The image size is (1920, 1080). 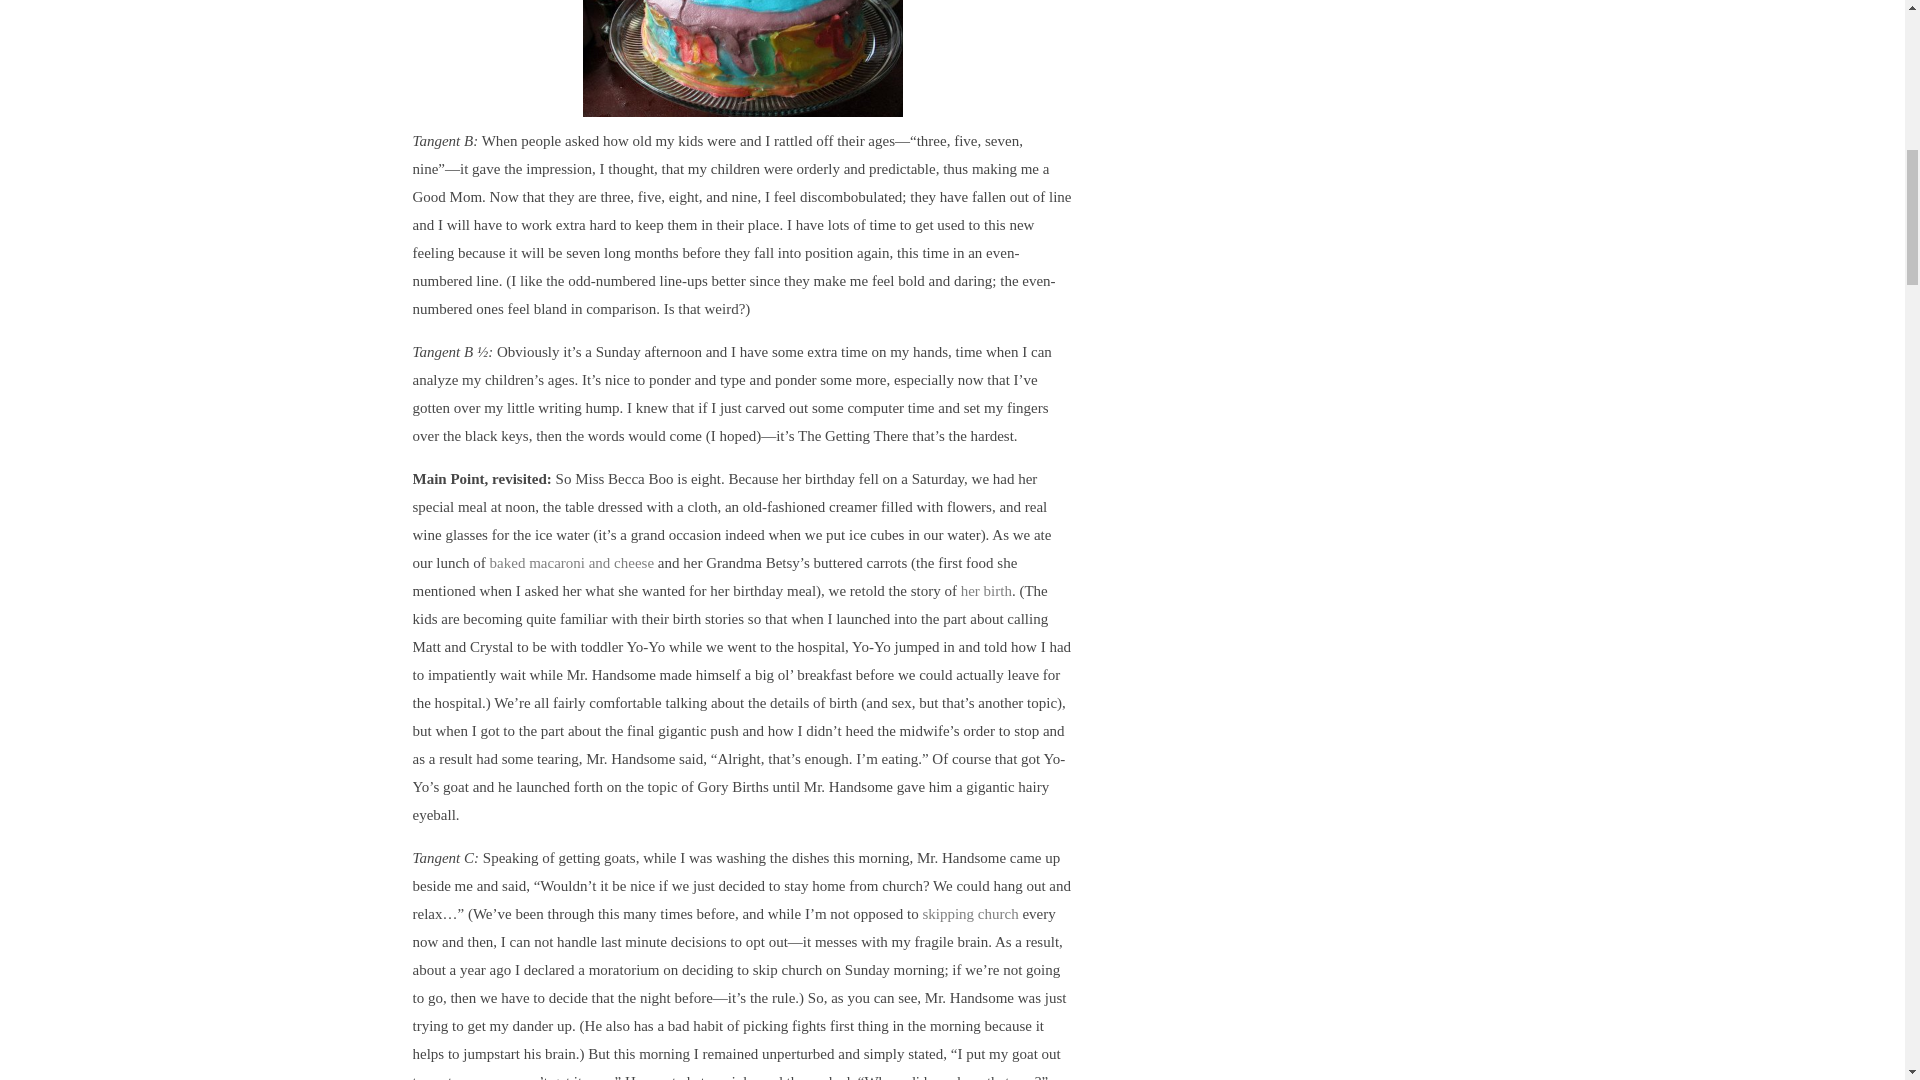 What do you see at coordinates (572, 563) in the screenshot?
I see `baked macaroni and cheese` at bounding box center [572, 563].